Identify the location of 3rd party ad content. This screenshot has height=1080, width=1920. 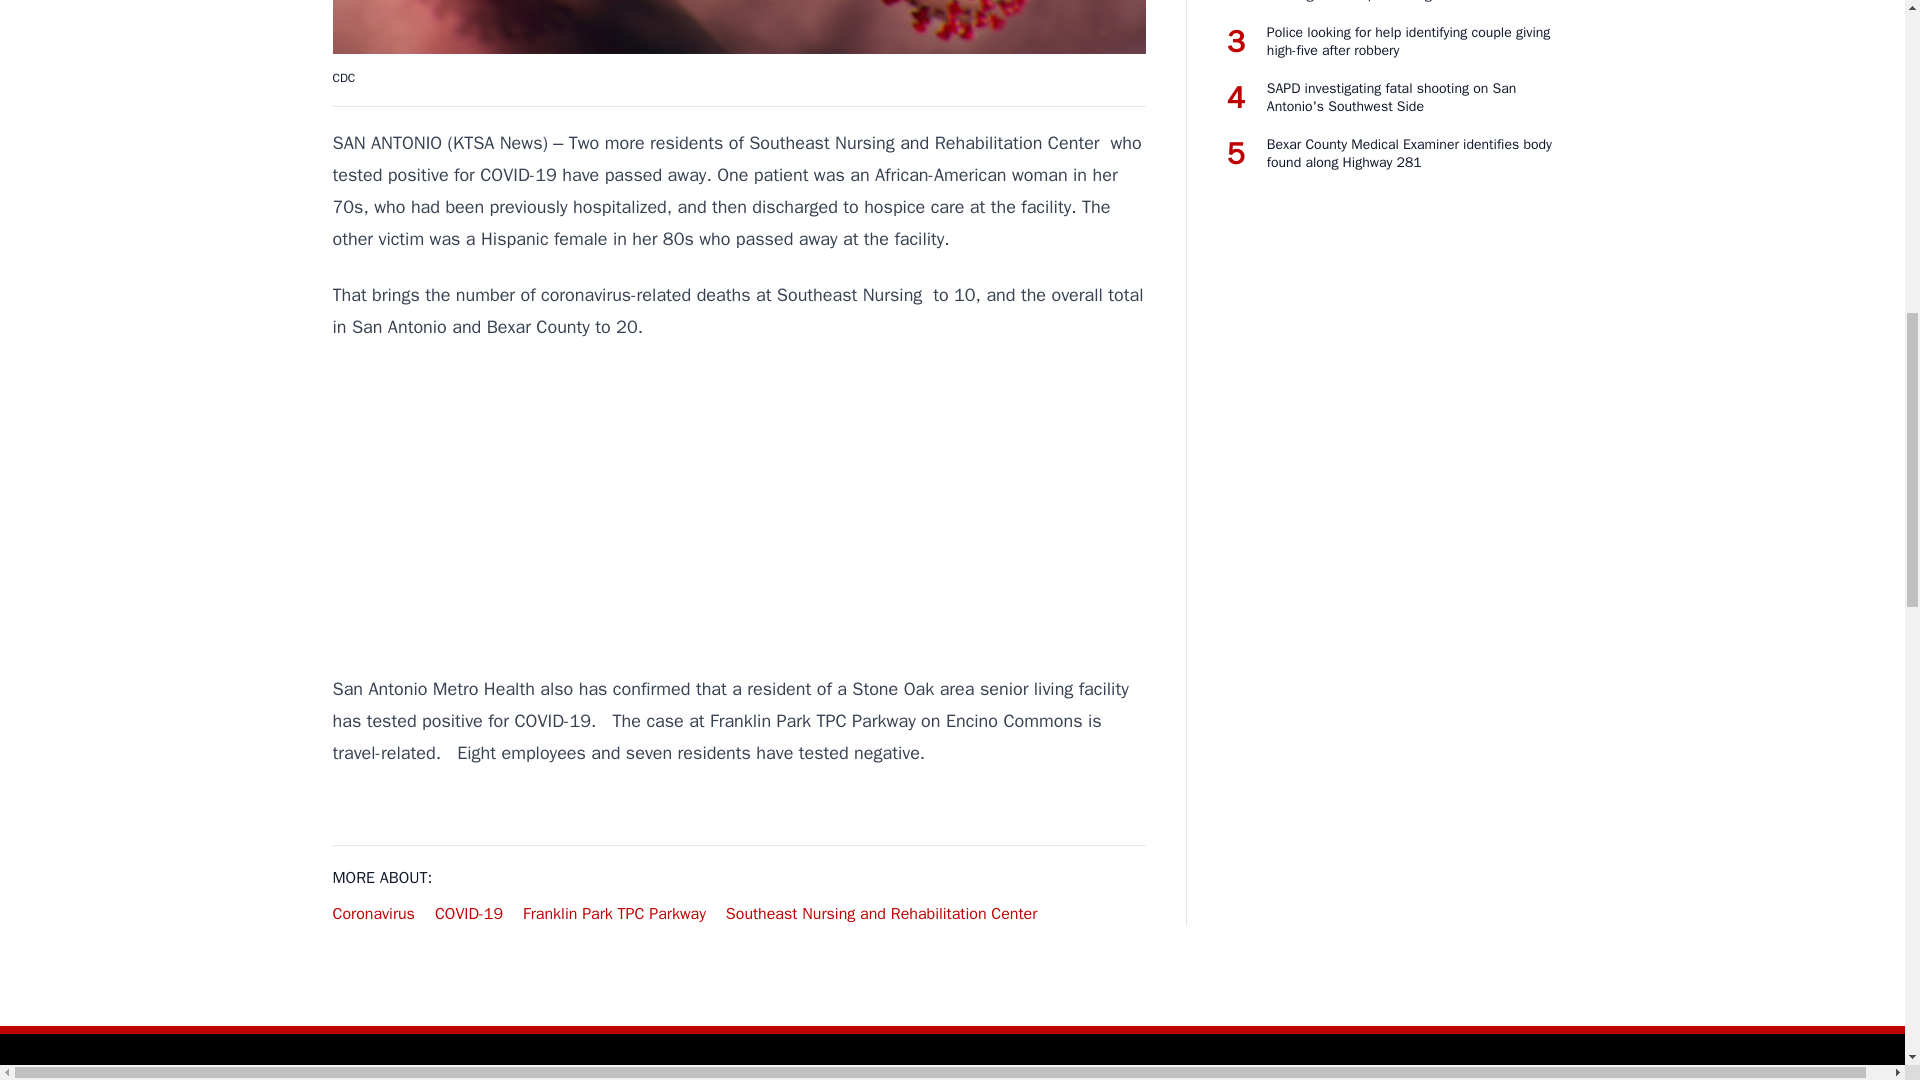
(738, 508).